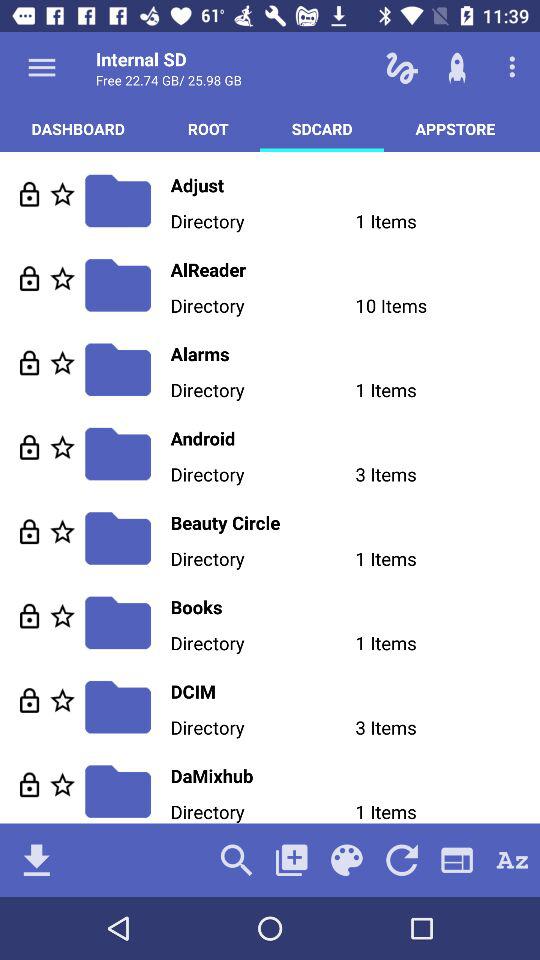  What do you see at coordinates (30, 700) in the screenshot?
I see `lock the folder` at bounding box center [30, 700].